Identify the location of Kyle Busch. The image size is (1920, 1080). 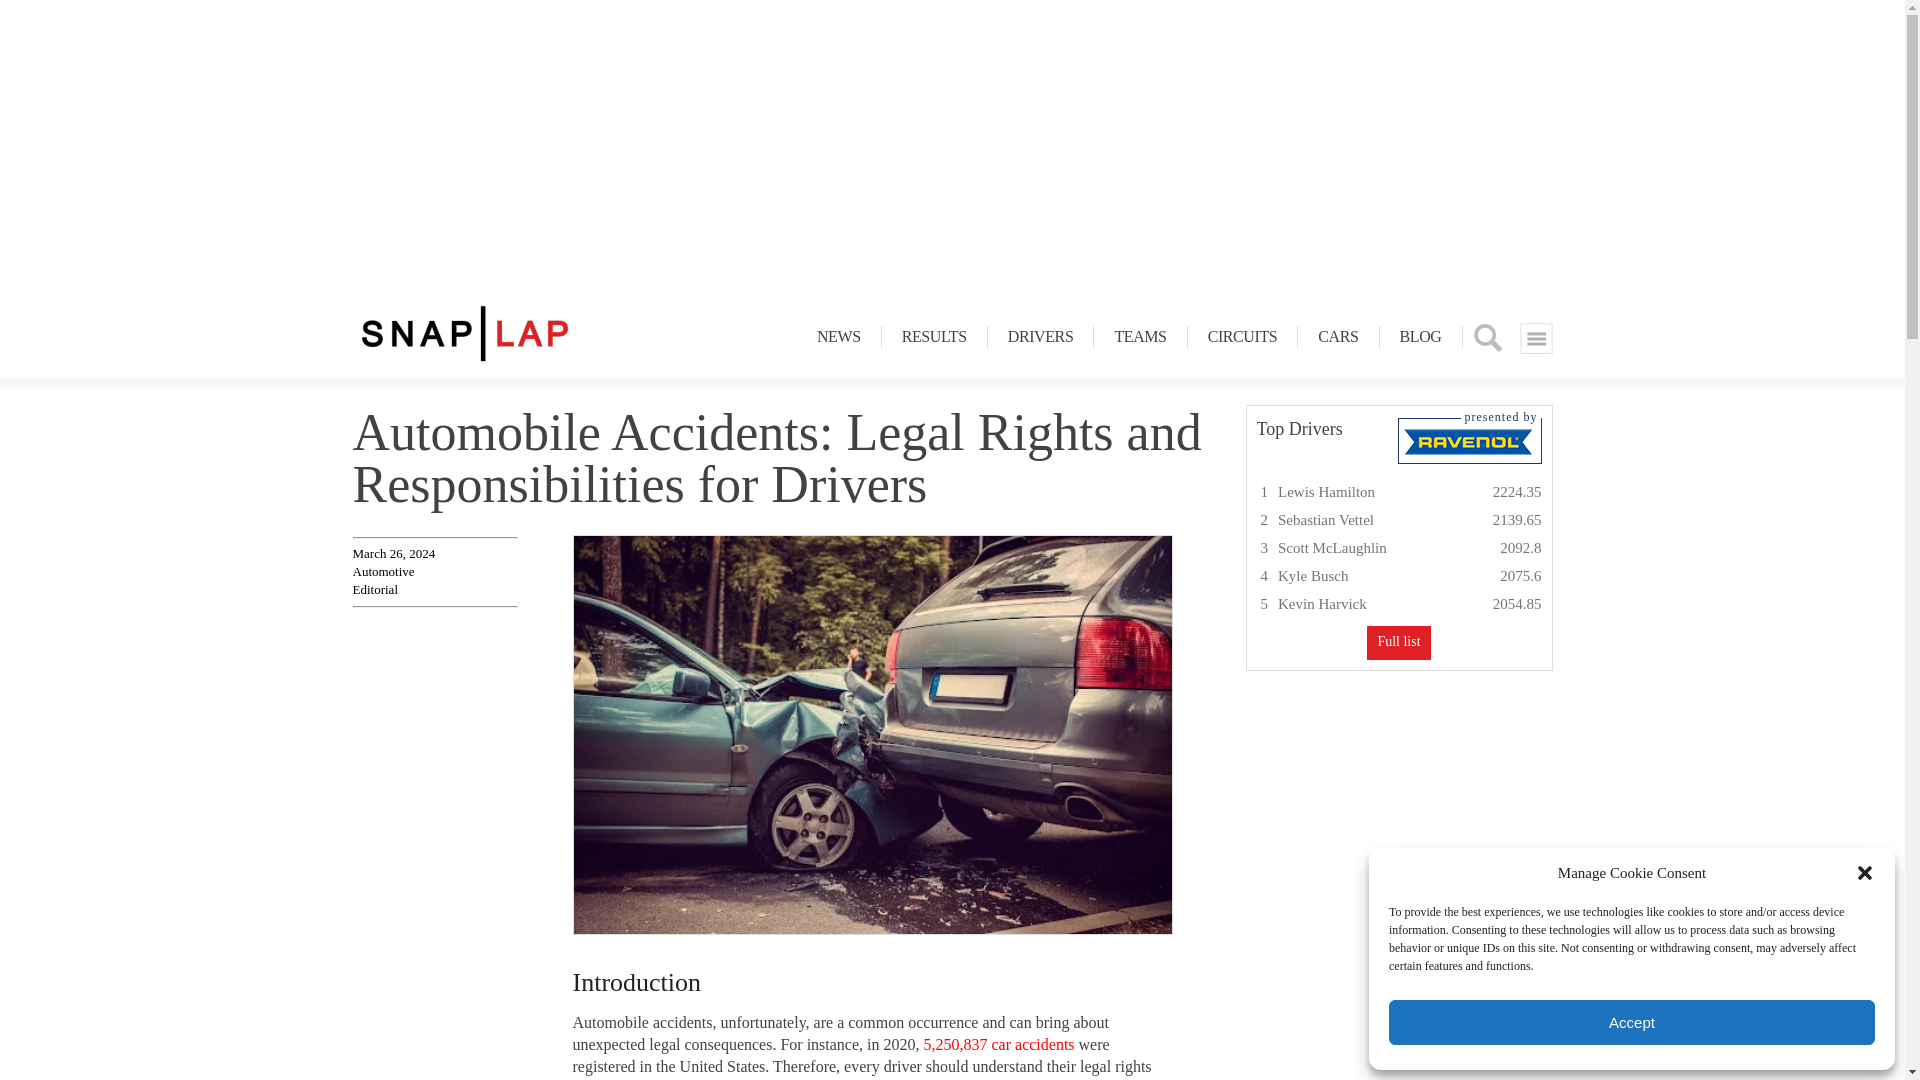
(1312, 576).